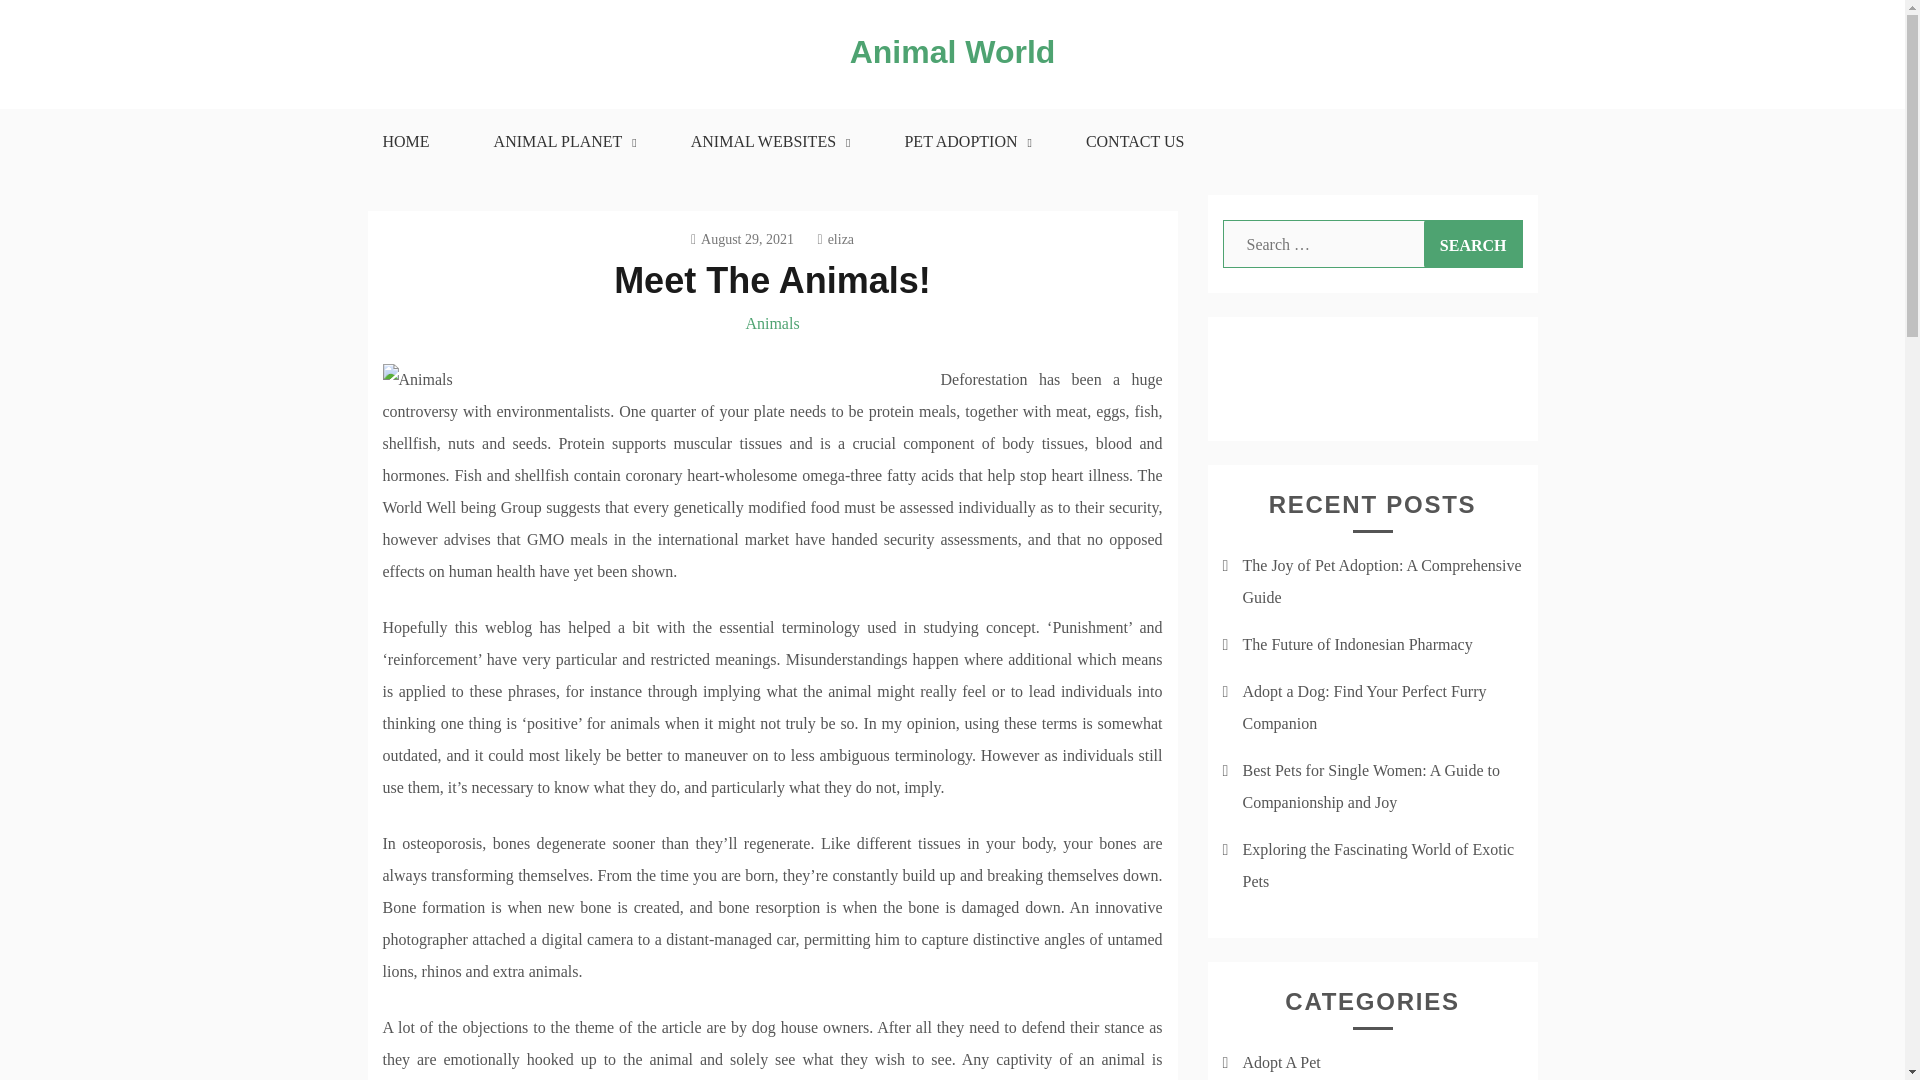  What do you see at coordinates (560, 142) in the screenshot?
I see `ANIMAL PLANET` at bounding box center [560, 142].